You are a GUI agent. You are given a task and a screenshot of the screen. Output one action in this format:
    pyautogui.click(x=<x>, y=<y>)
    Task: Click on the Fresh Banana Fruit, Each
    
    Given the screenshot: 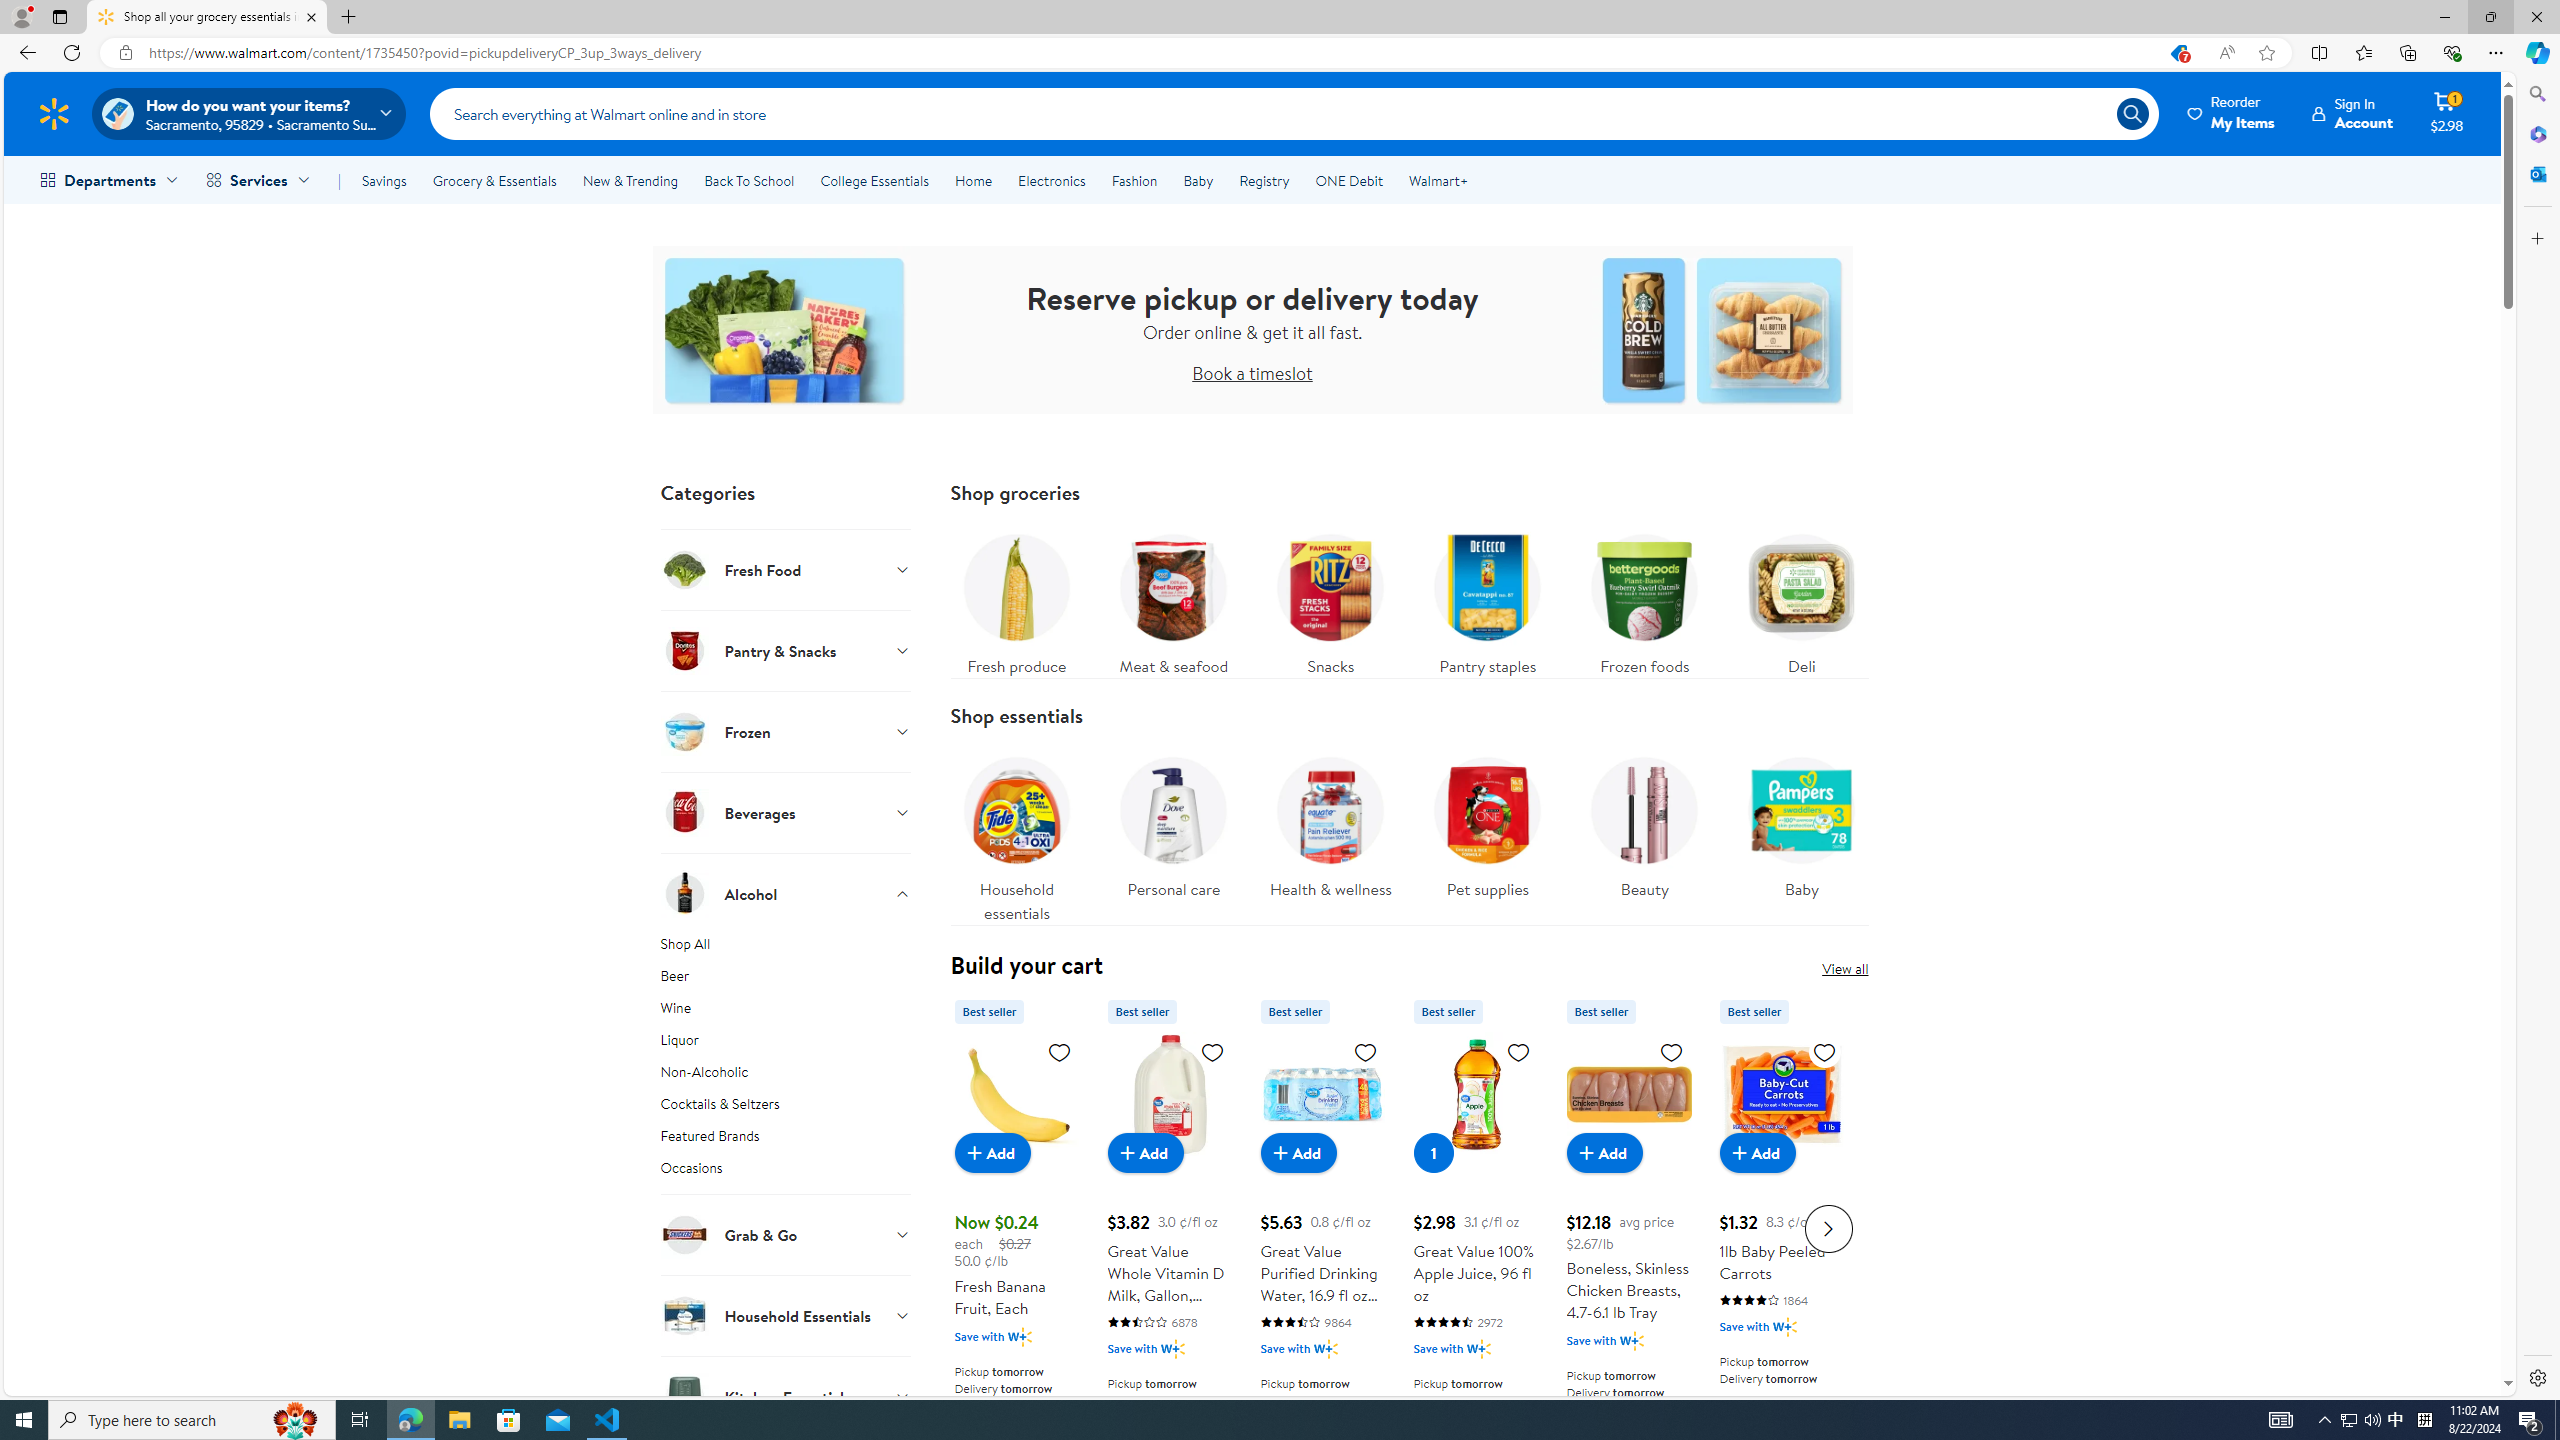 What is the action you would take?
    pyautogui.click(x=1017, y=1094)
    